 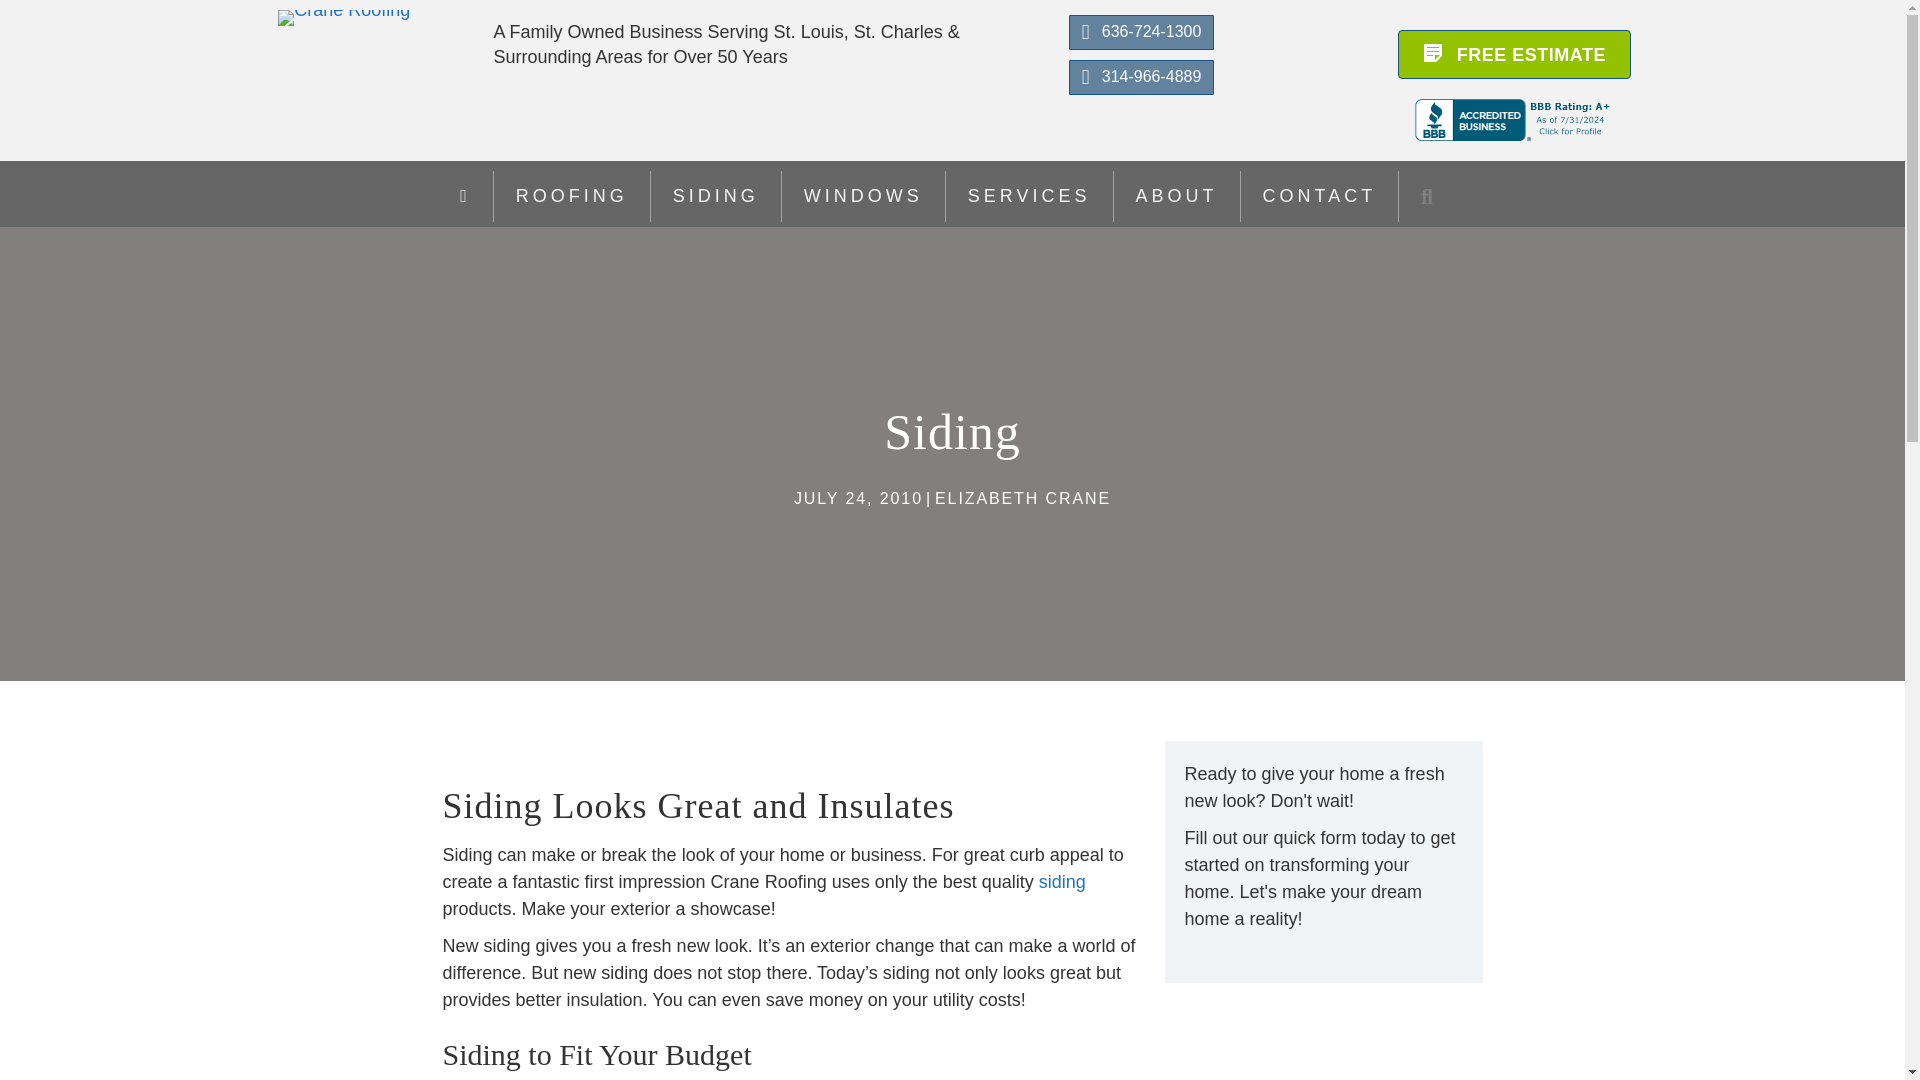 What do you see at coordinates (1514, 54) in the screenshot?
I see `FREE ESTIMATE` at bounding box center [1514, 54].